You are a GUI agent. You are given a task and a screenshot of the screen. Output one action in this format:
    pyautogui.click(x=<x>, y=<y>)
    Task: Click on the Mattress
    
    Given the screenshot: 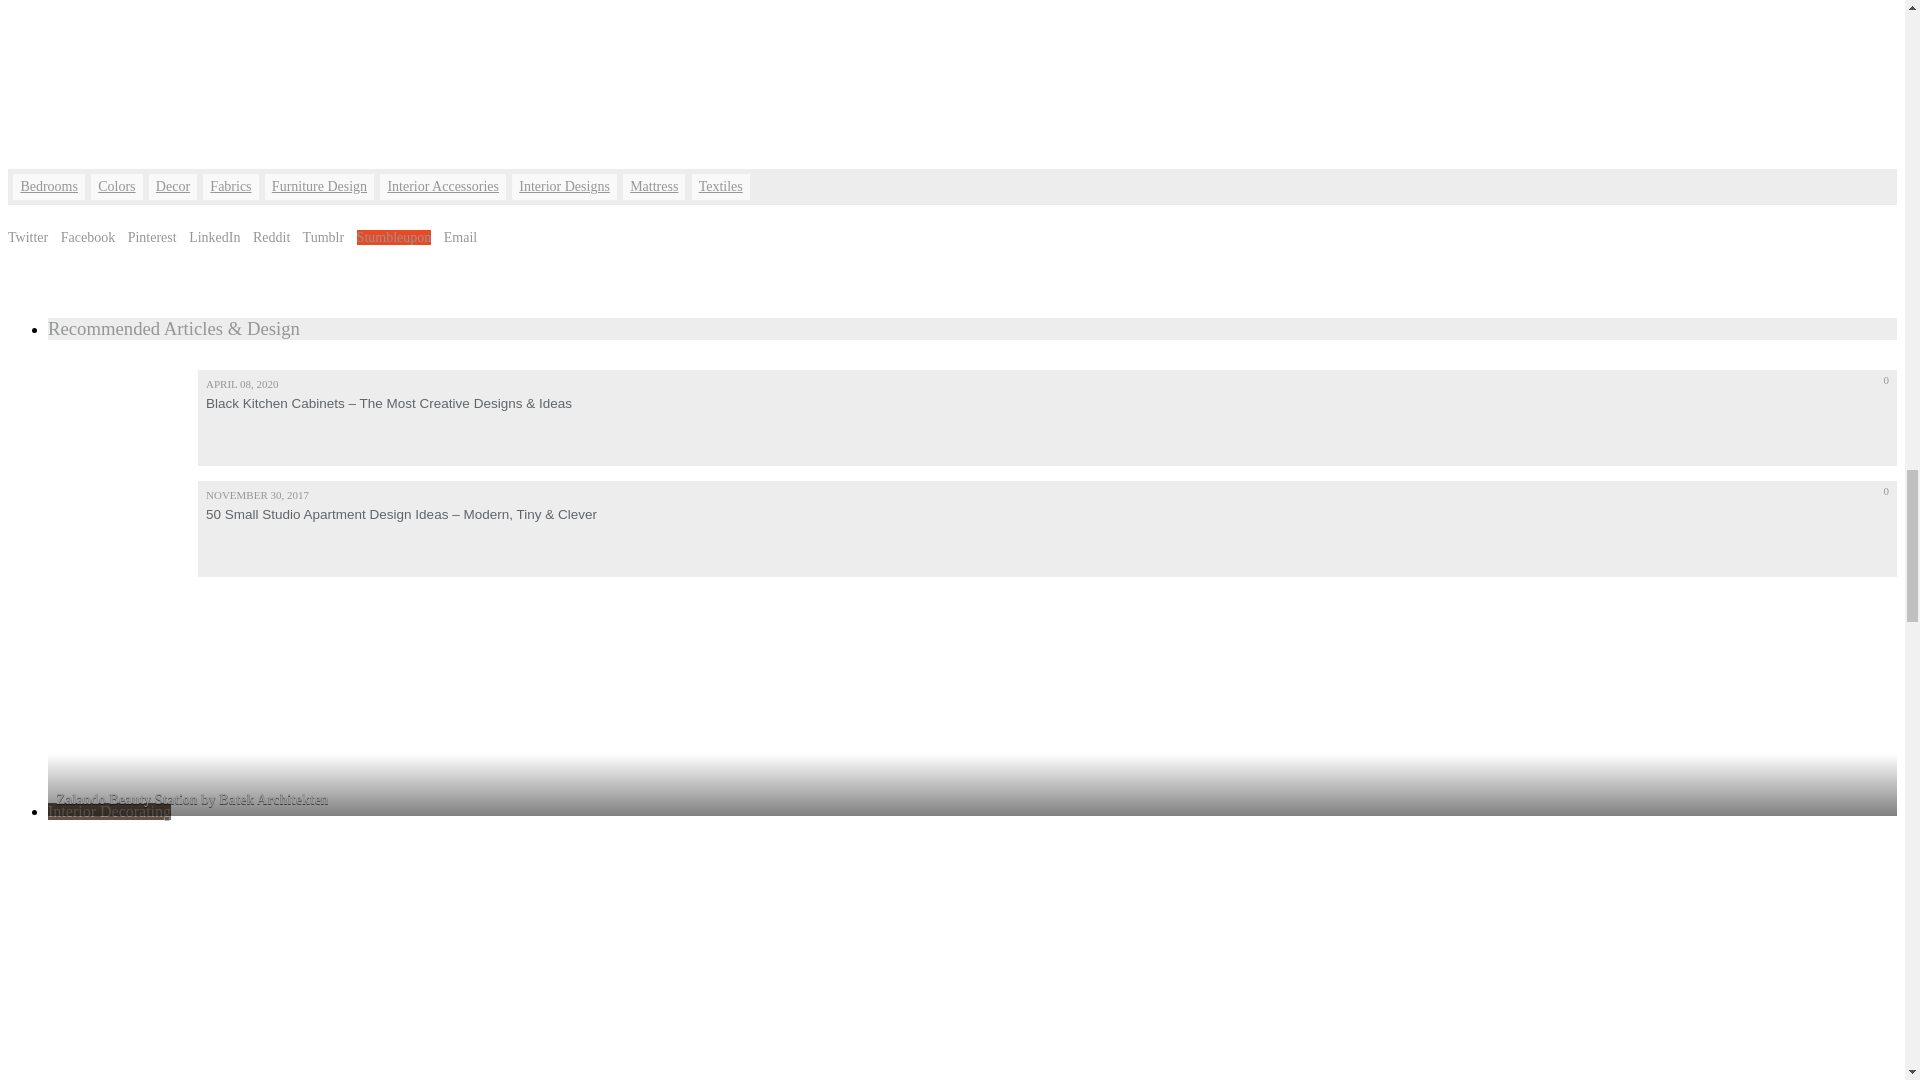 What is the action you would take?
    pyautogui.click(x=654, y=186)
    